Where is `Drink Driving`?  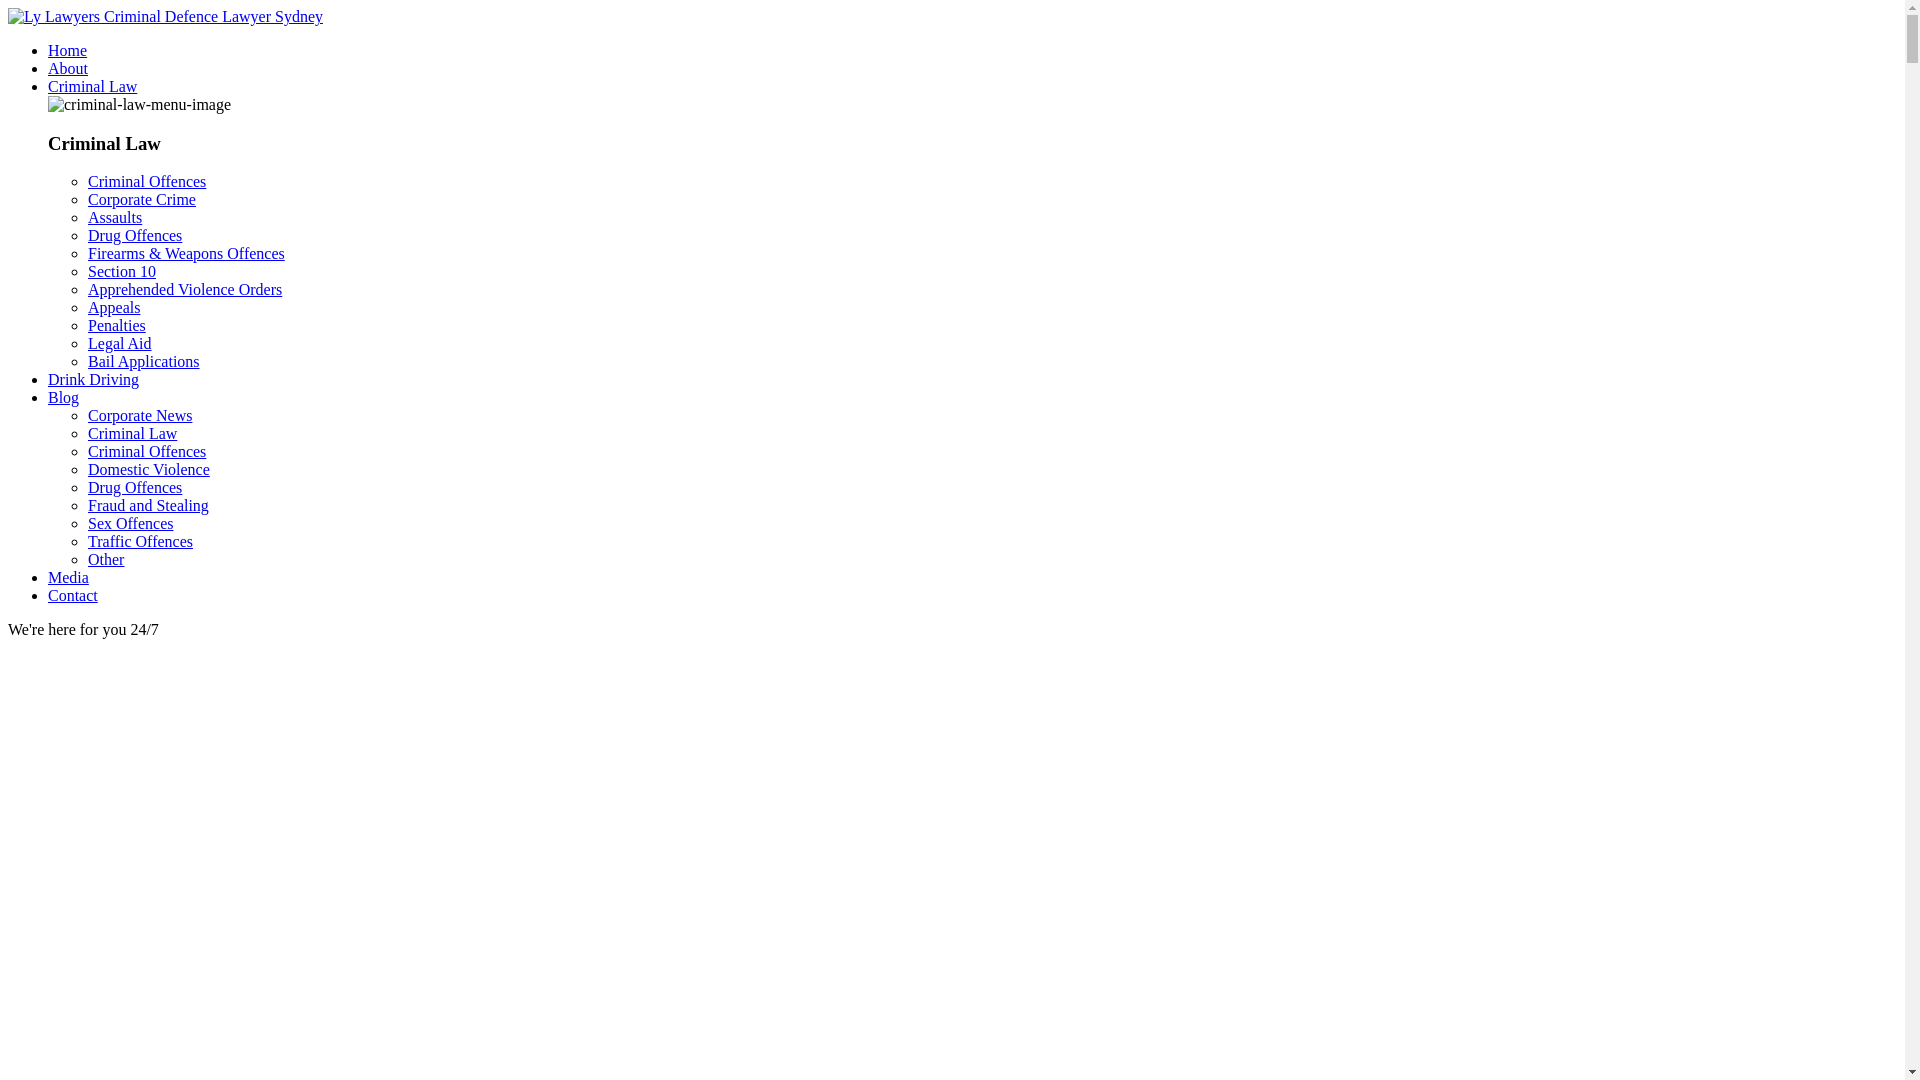
Drink Driving is located at coordinates (94, 380).